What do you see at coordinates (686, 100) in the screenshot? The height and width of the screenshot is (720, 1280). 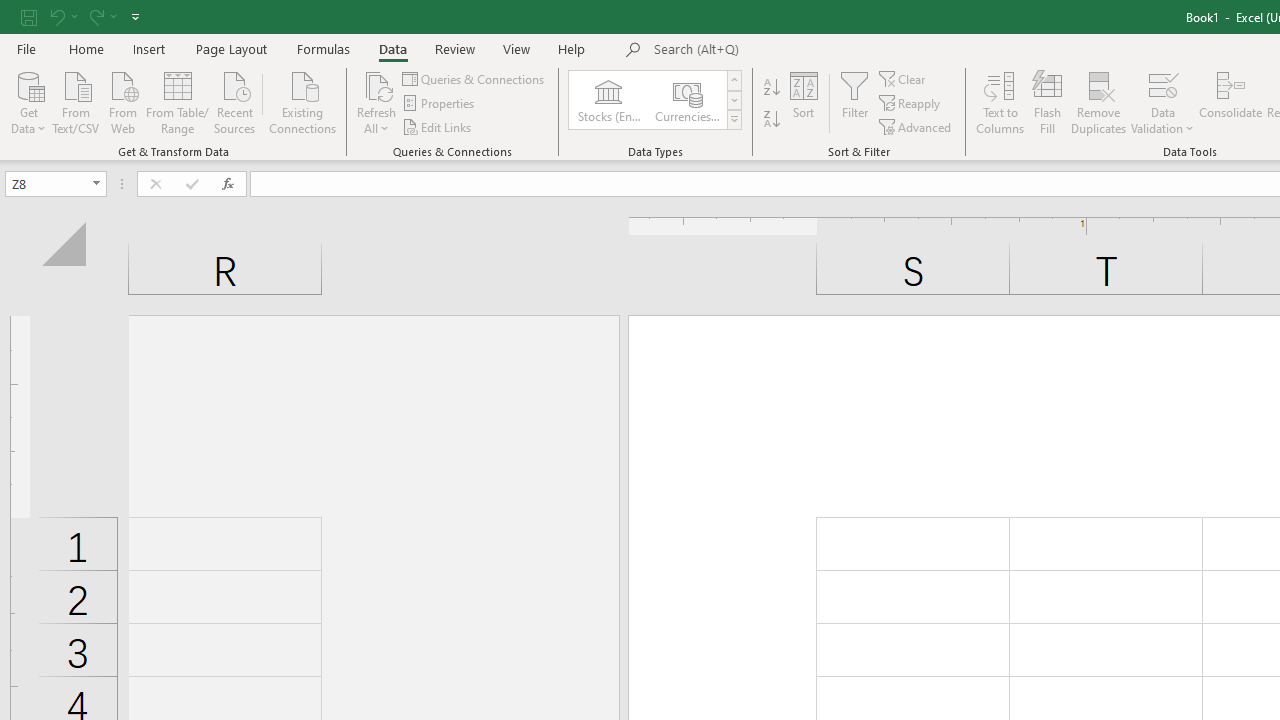 I see `Currencies (English)` at bounding box center [686, 100].